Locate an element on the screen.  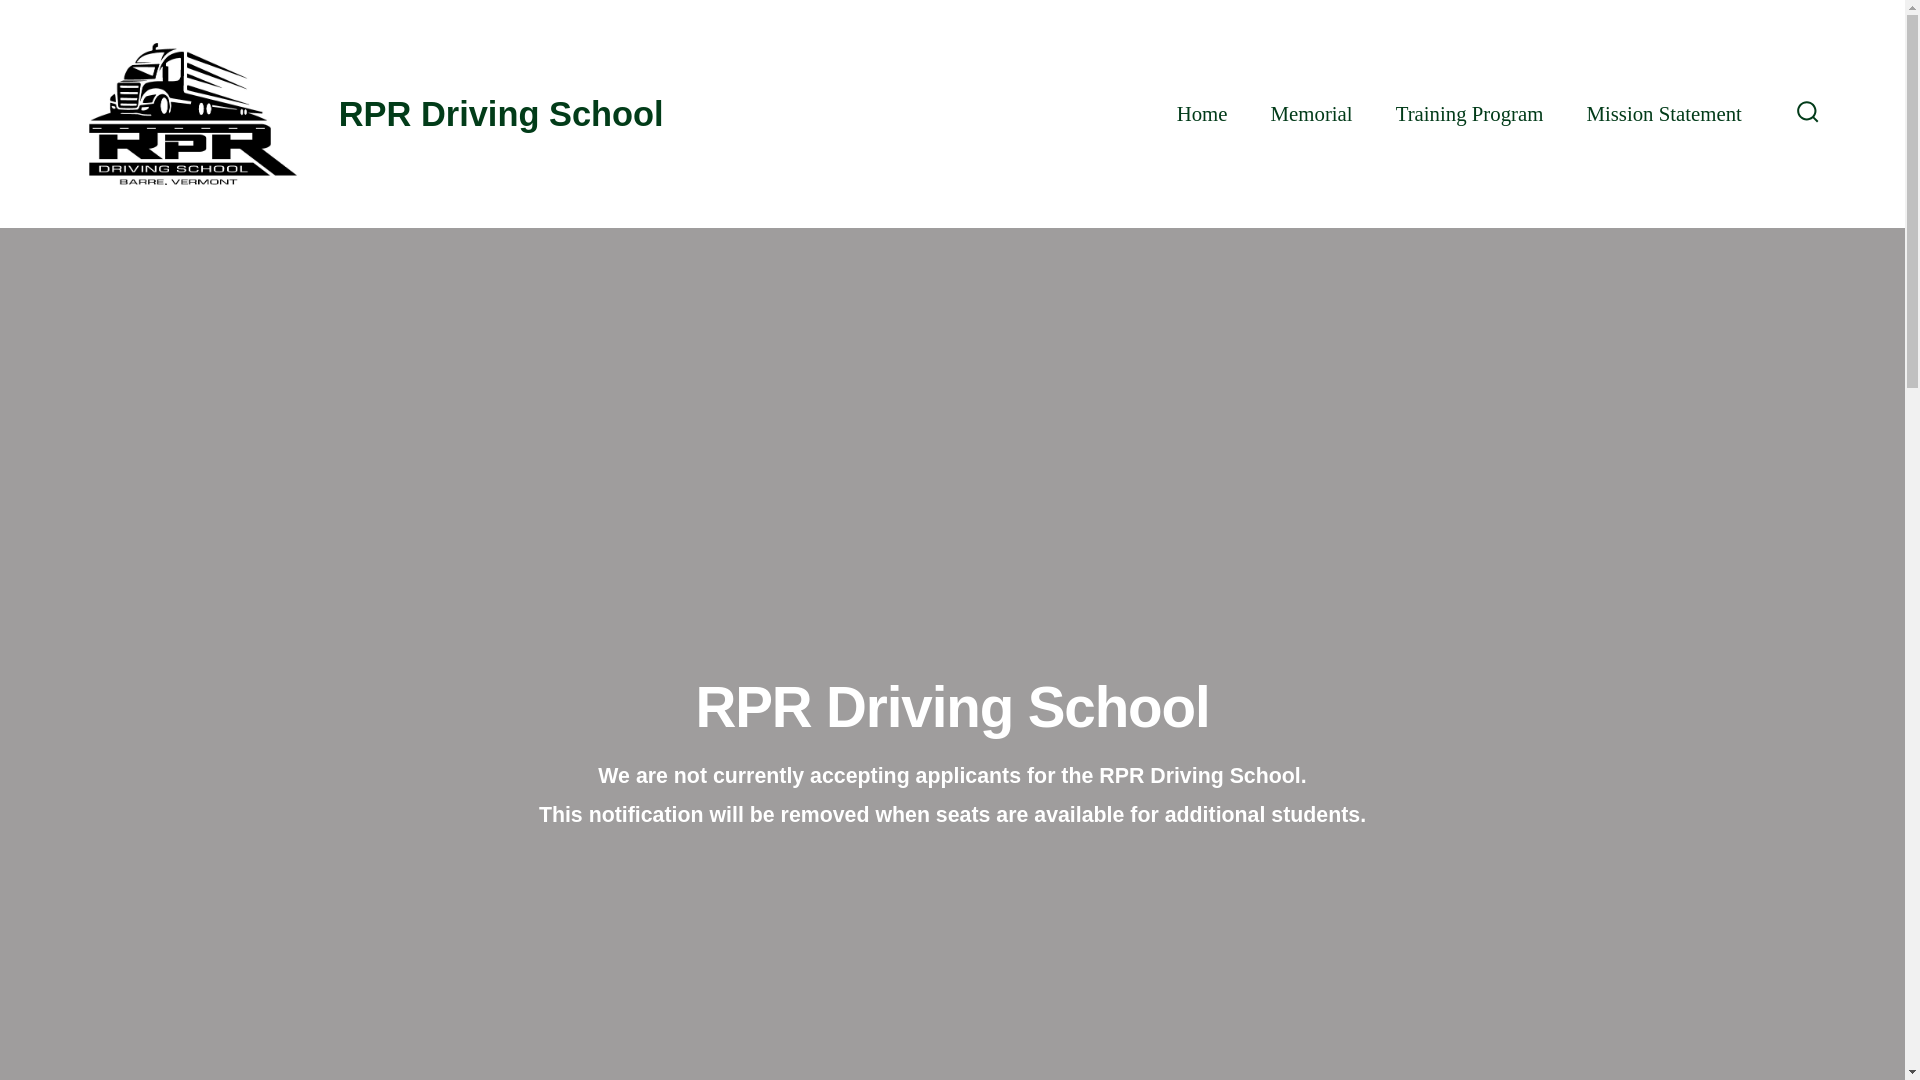
Mission Statement is located at coordinates (1663, 114).